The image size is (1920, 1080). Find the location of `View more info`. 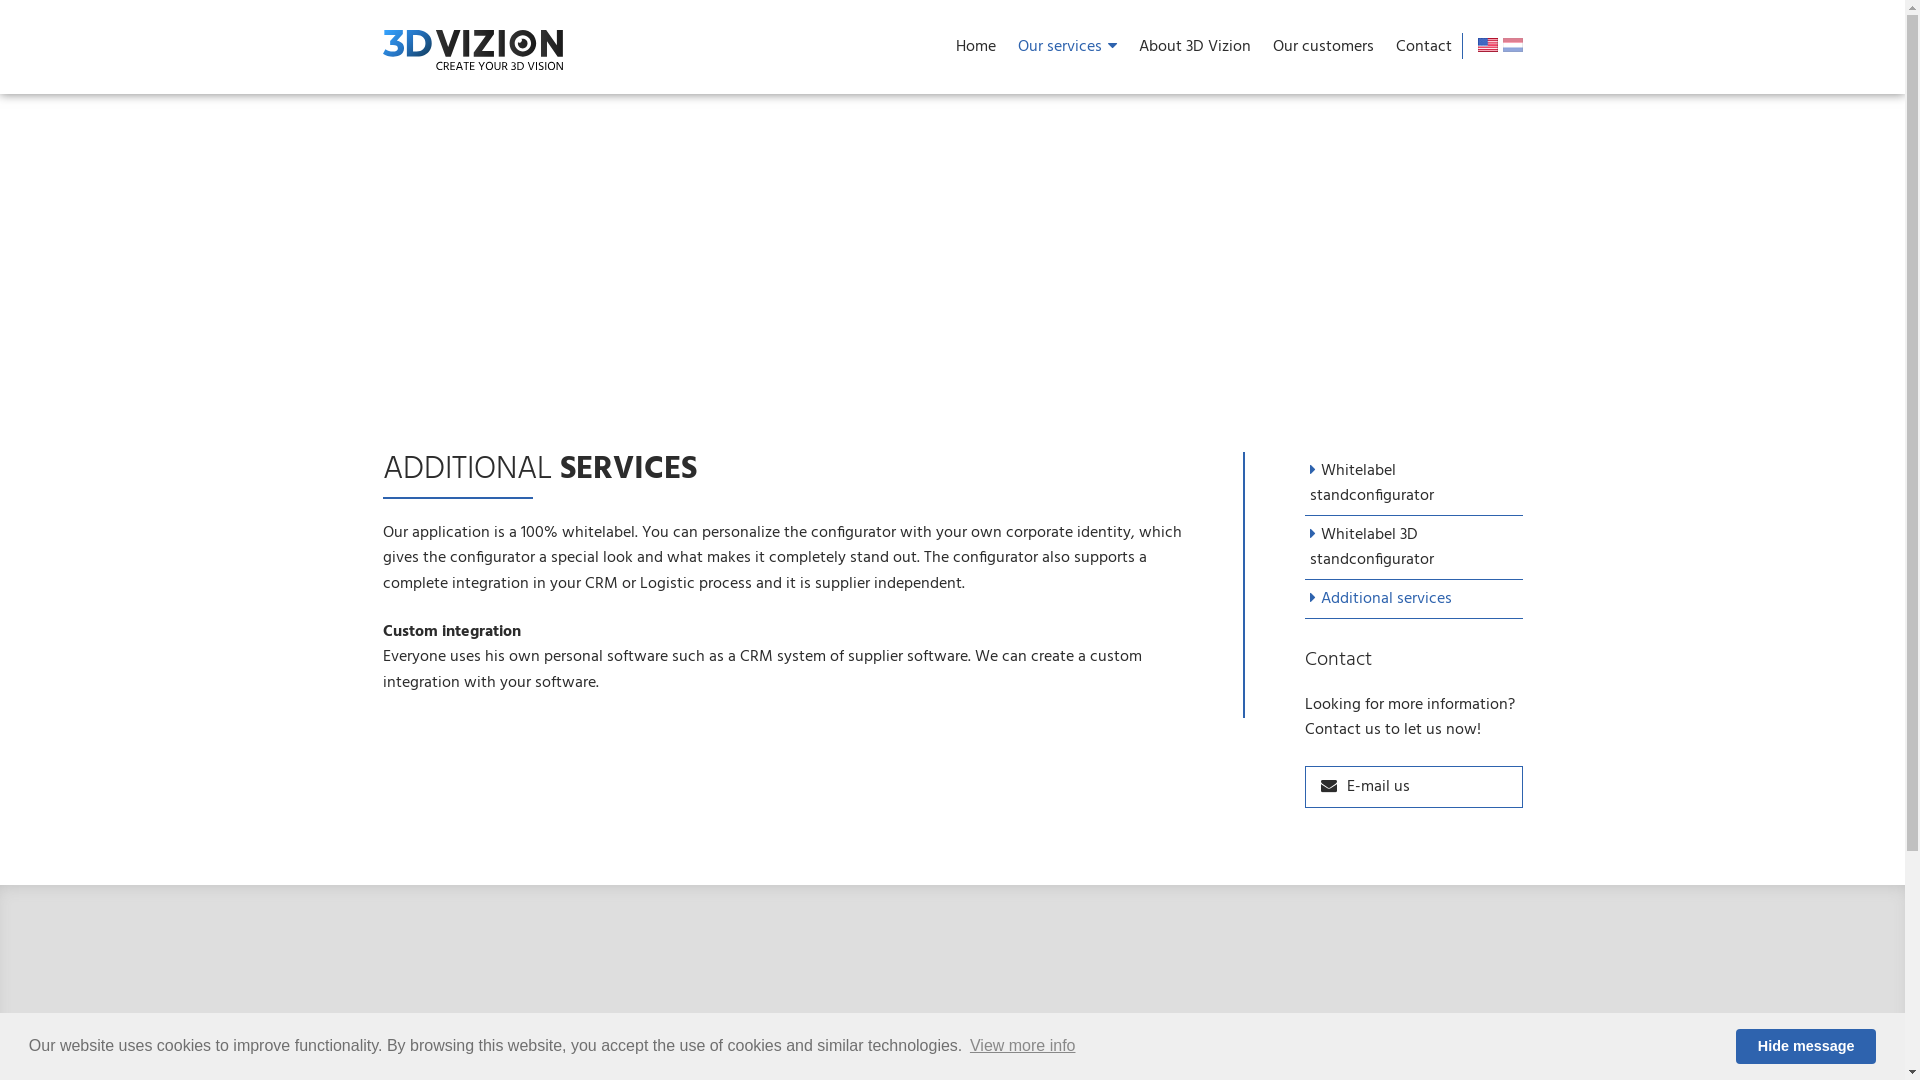

View more info is located at coordinates (1023, 1046).